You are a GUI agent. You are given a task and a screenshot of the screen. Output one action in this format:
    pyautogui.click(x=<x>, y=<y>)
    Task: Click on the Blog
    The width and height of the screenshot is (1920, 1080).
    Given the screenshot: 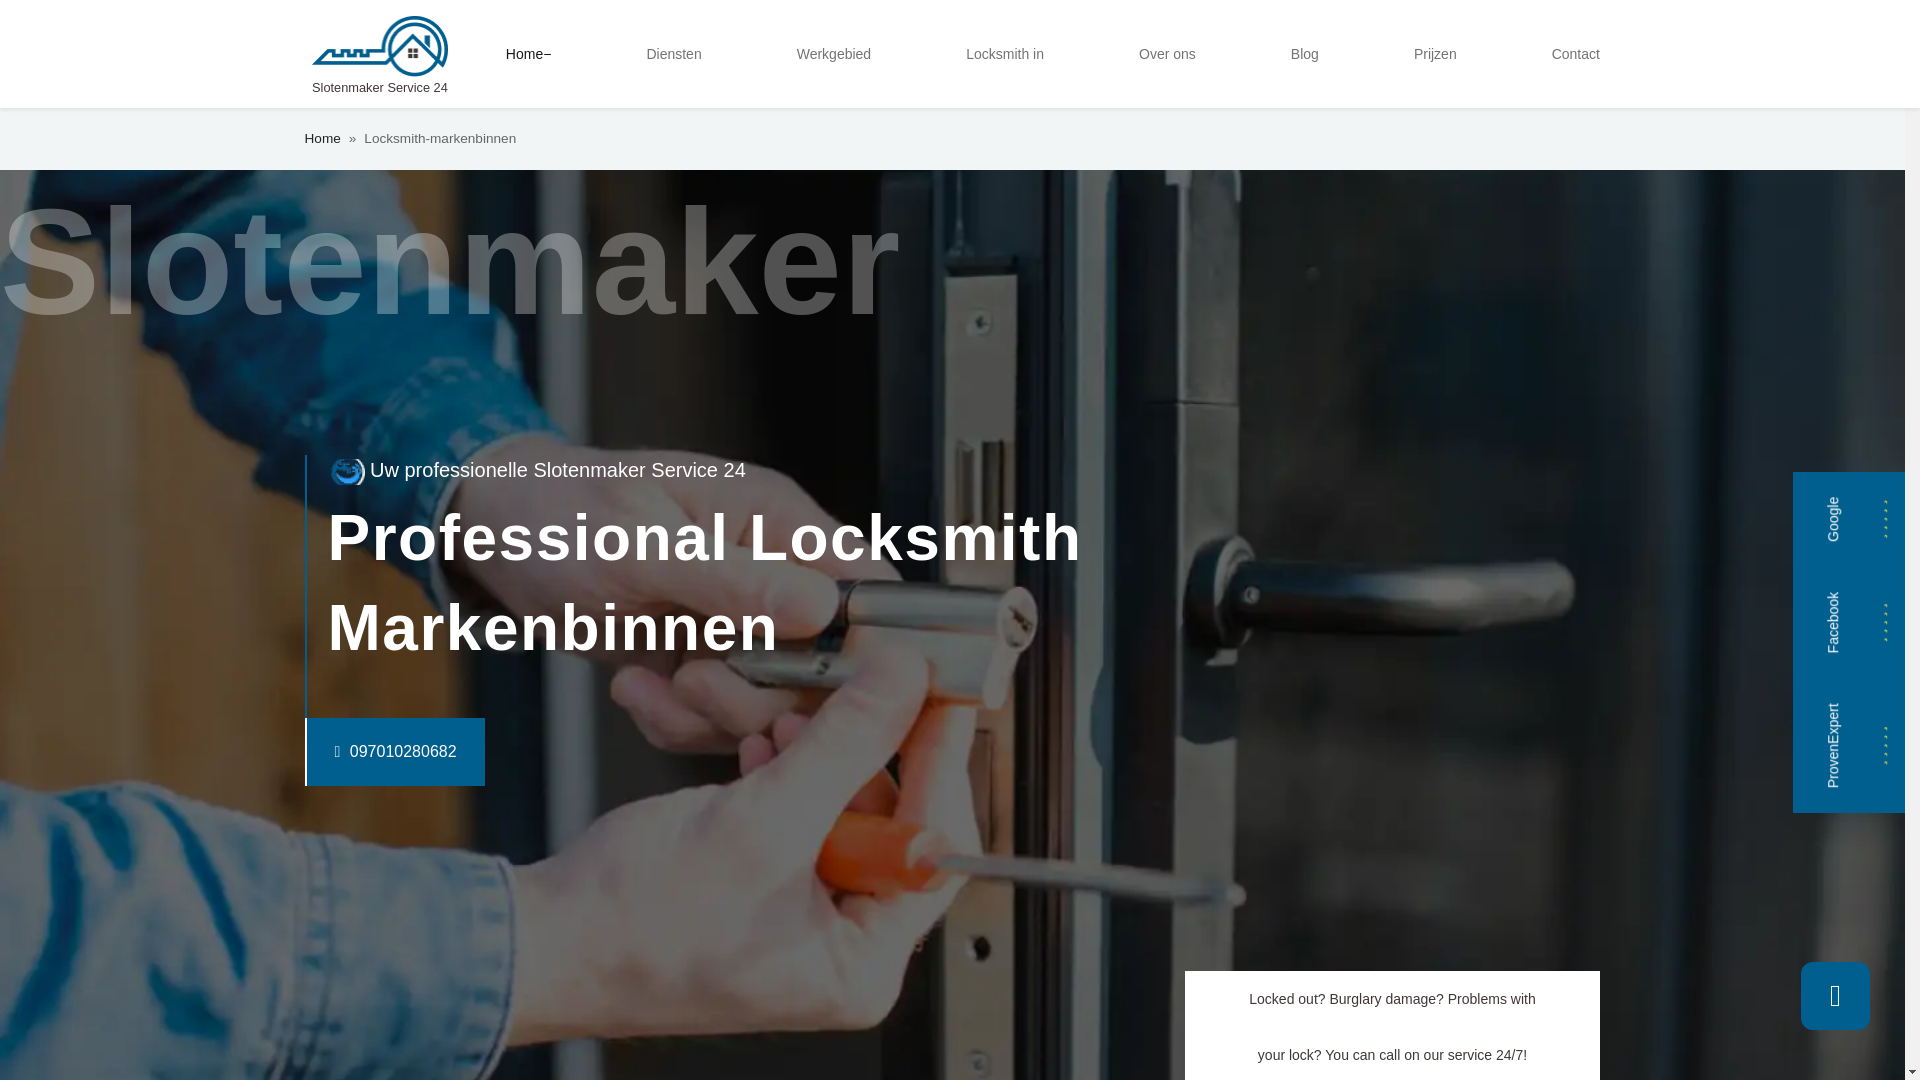 What is the action you would take?
    pyautogui.click(x=1304, y=54)
    